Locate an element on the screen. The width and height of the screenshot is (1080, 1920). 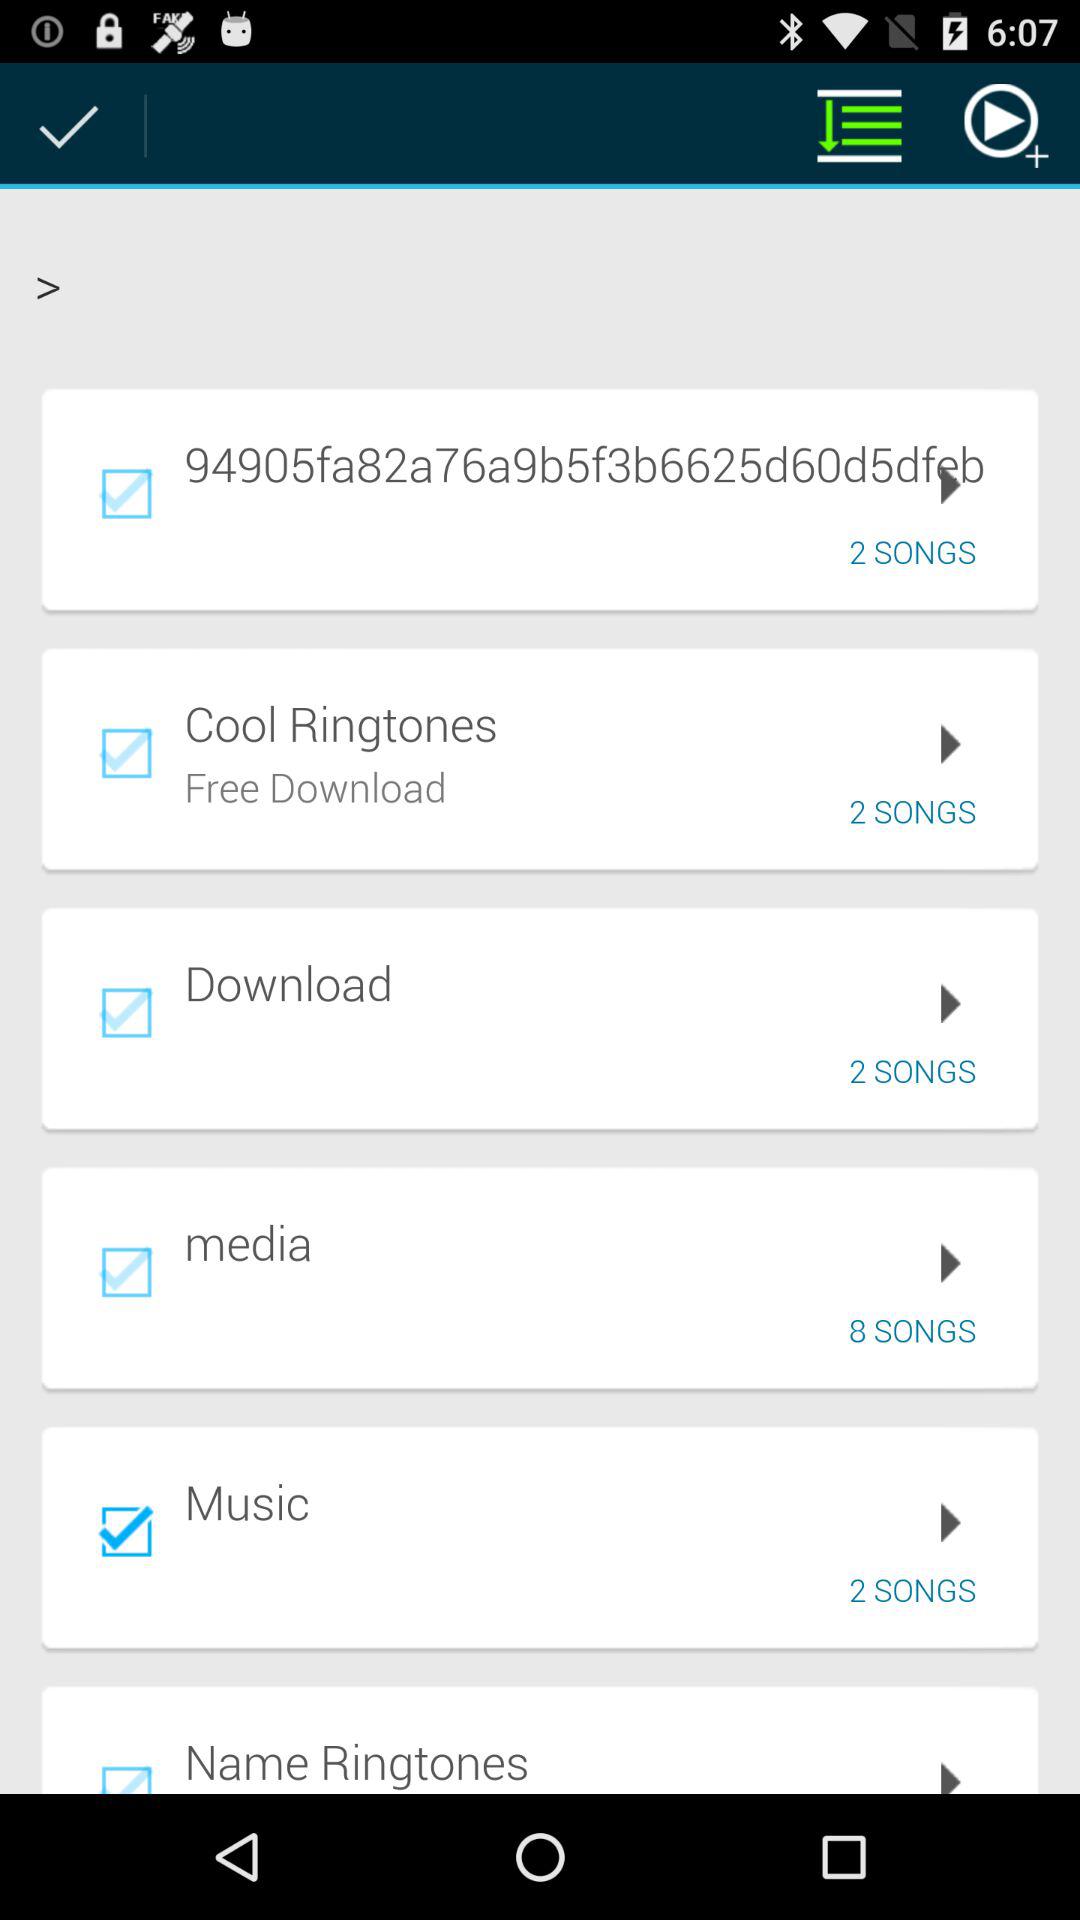
turn off the item above the > item is located at coordinates (1006, 126).